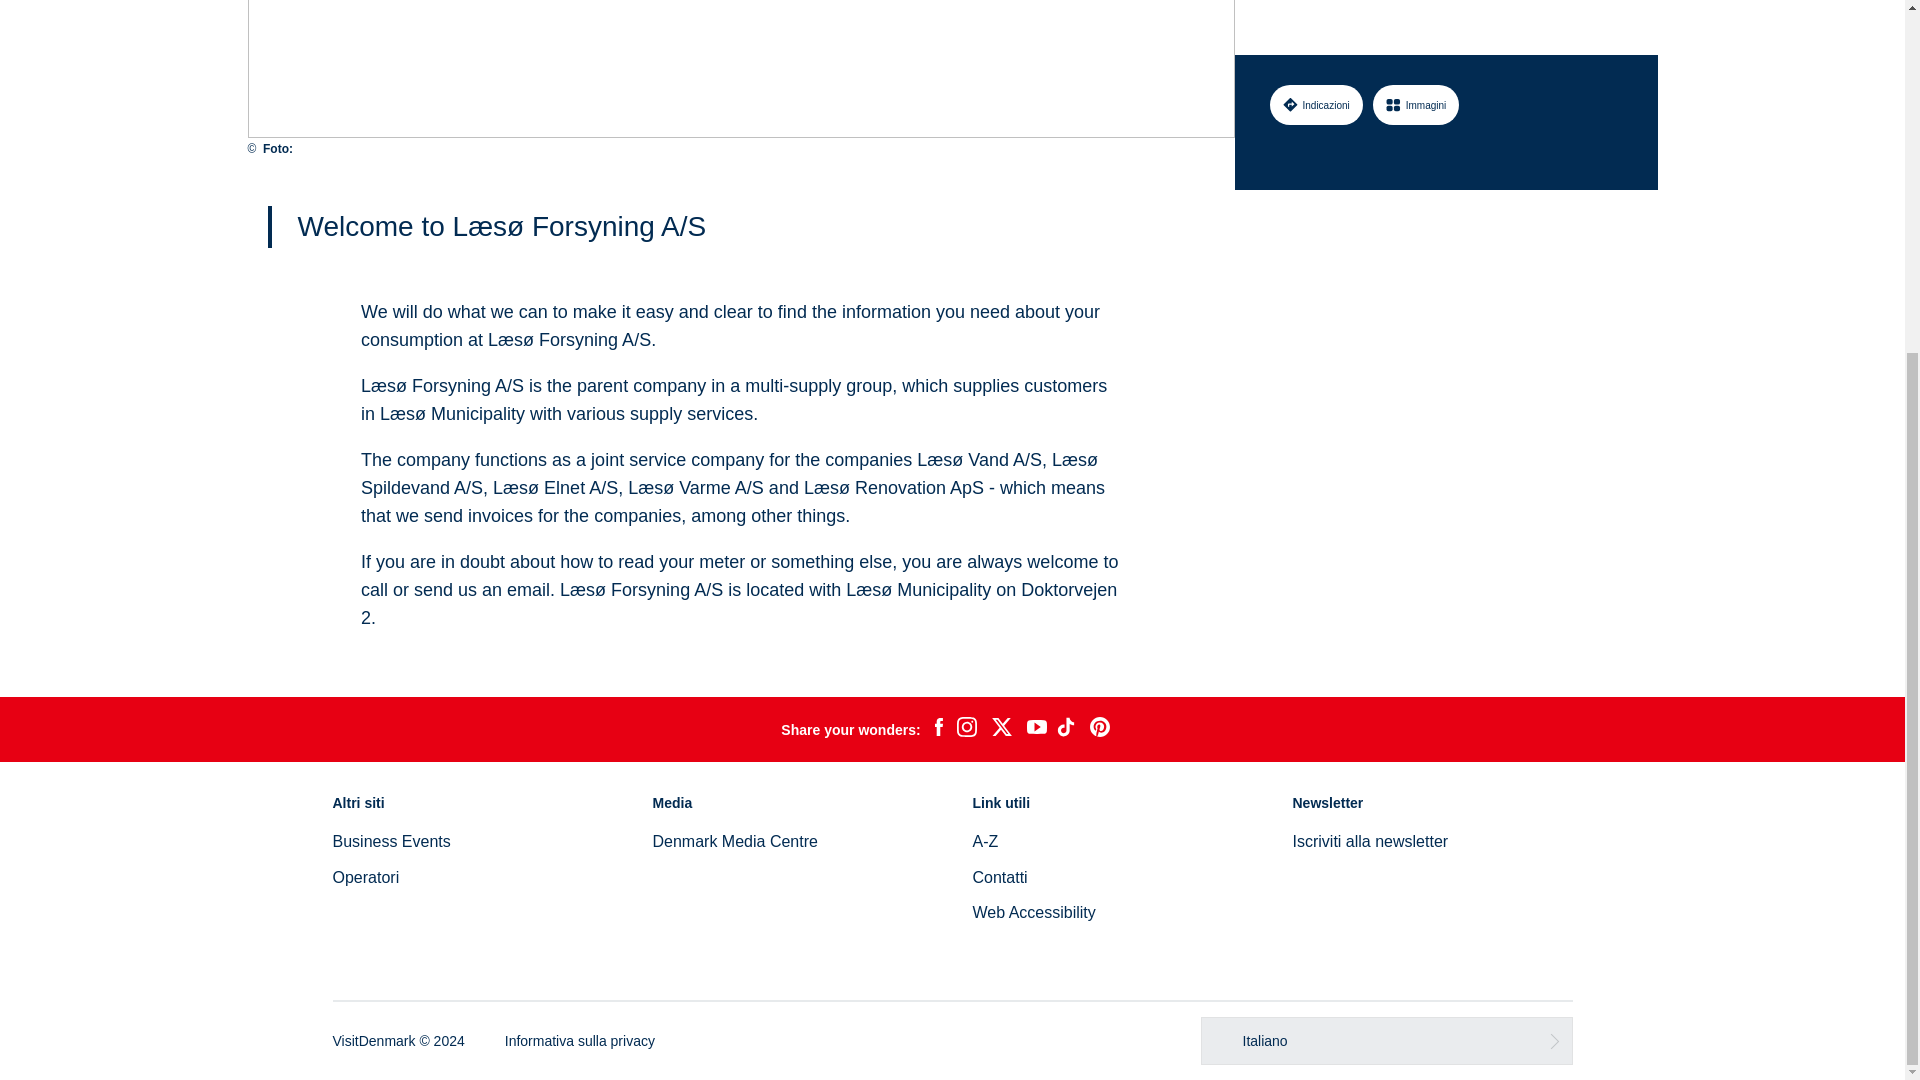 Image resolution: width=1920 pixels, height=1080 pixels. I want to click on Iscriviti alla newsletter, so click(1370, 840).